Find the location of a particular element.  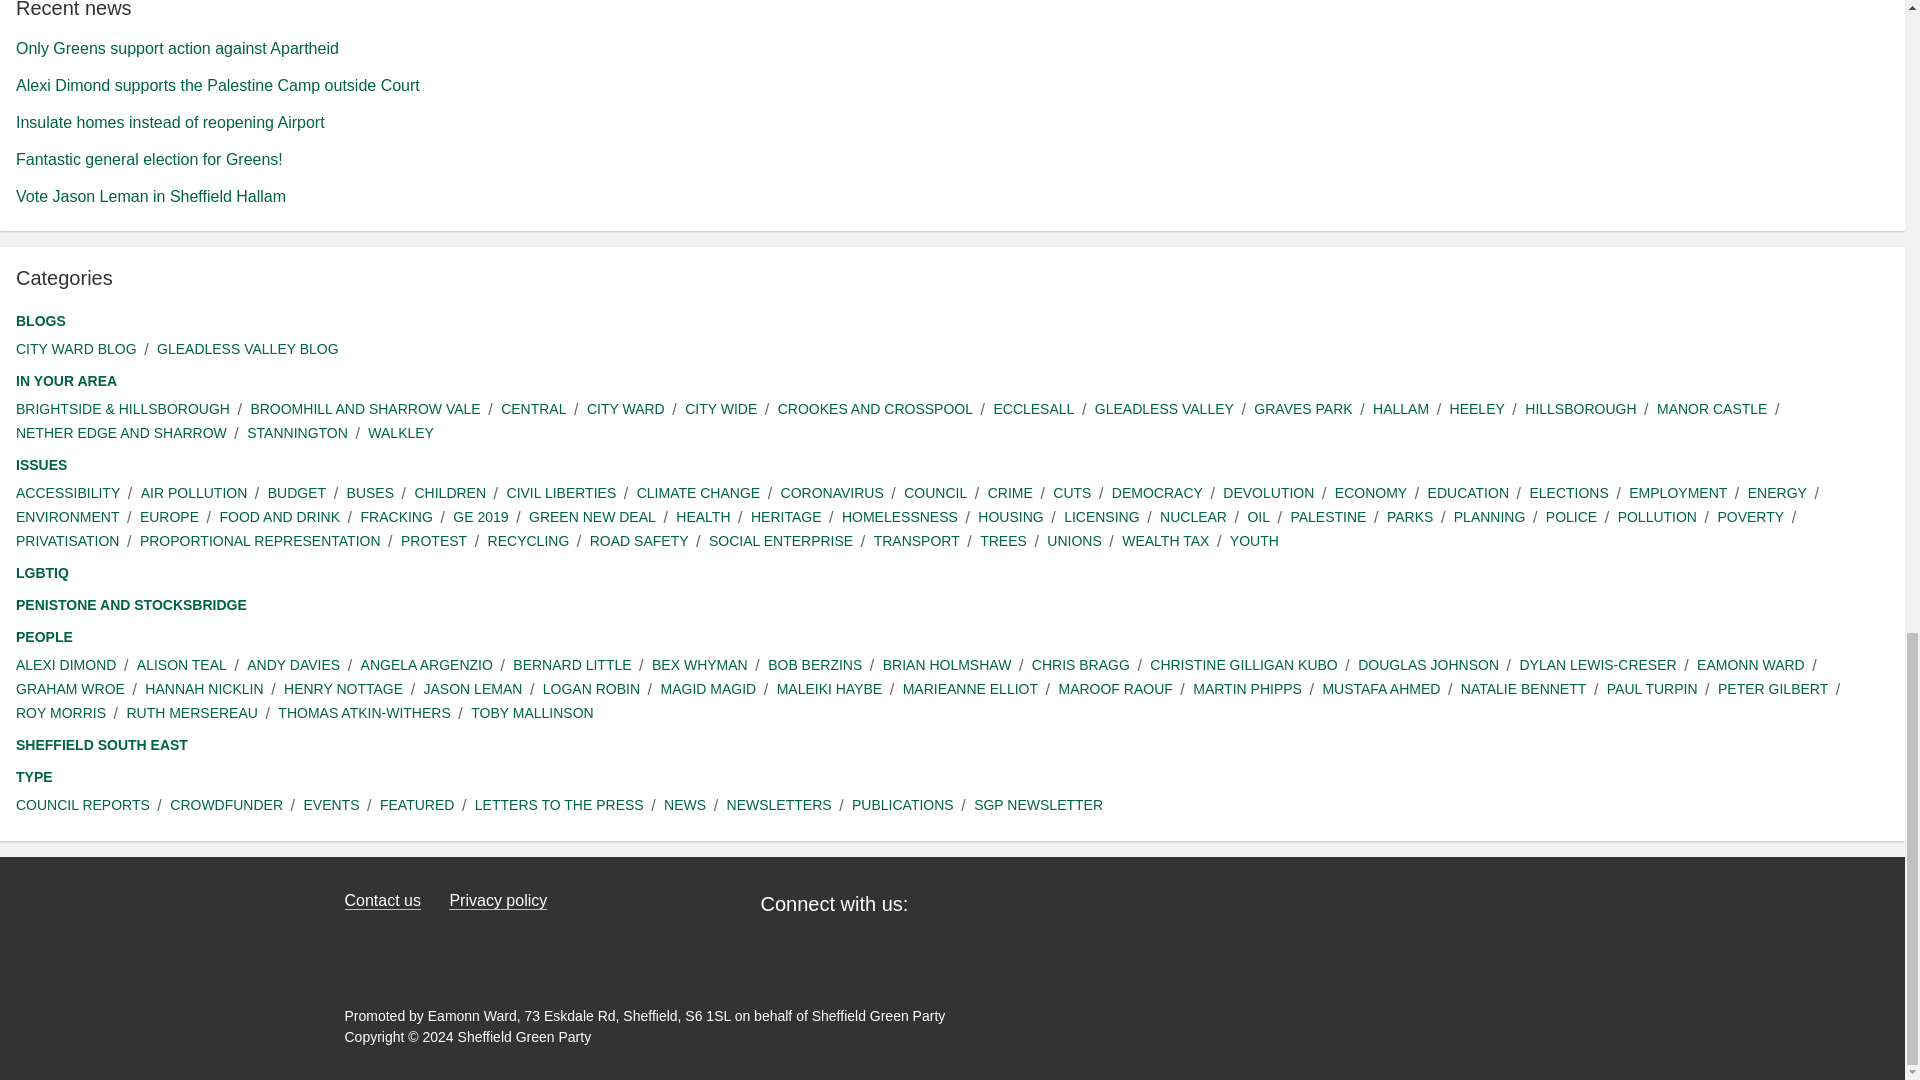

Alexi Dimond supports the Palestine Camp outside Court is located at coordinates (218, 84).